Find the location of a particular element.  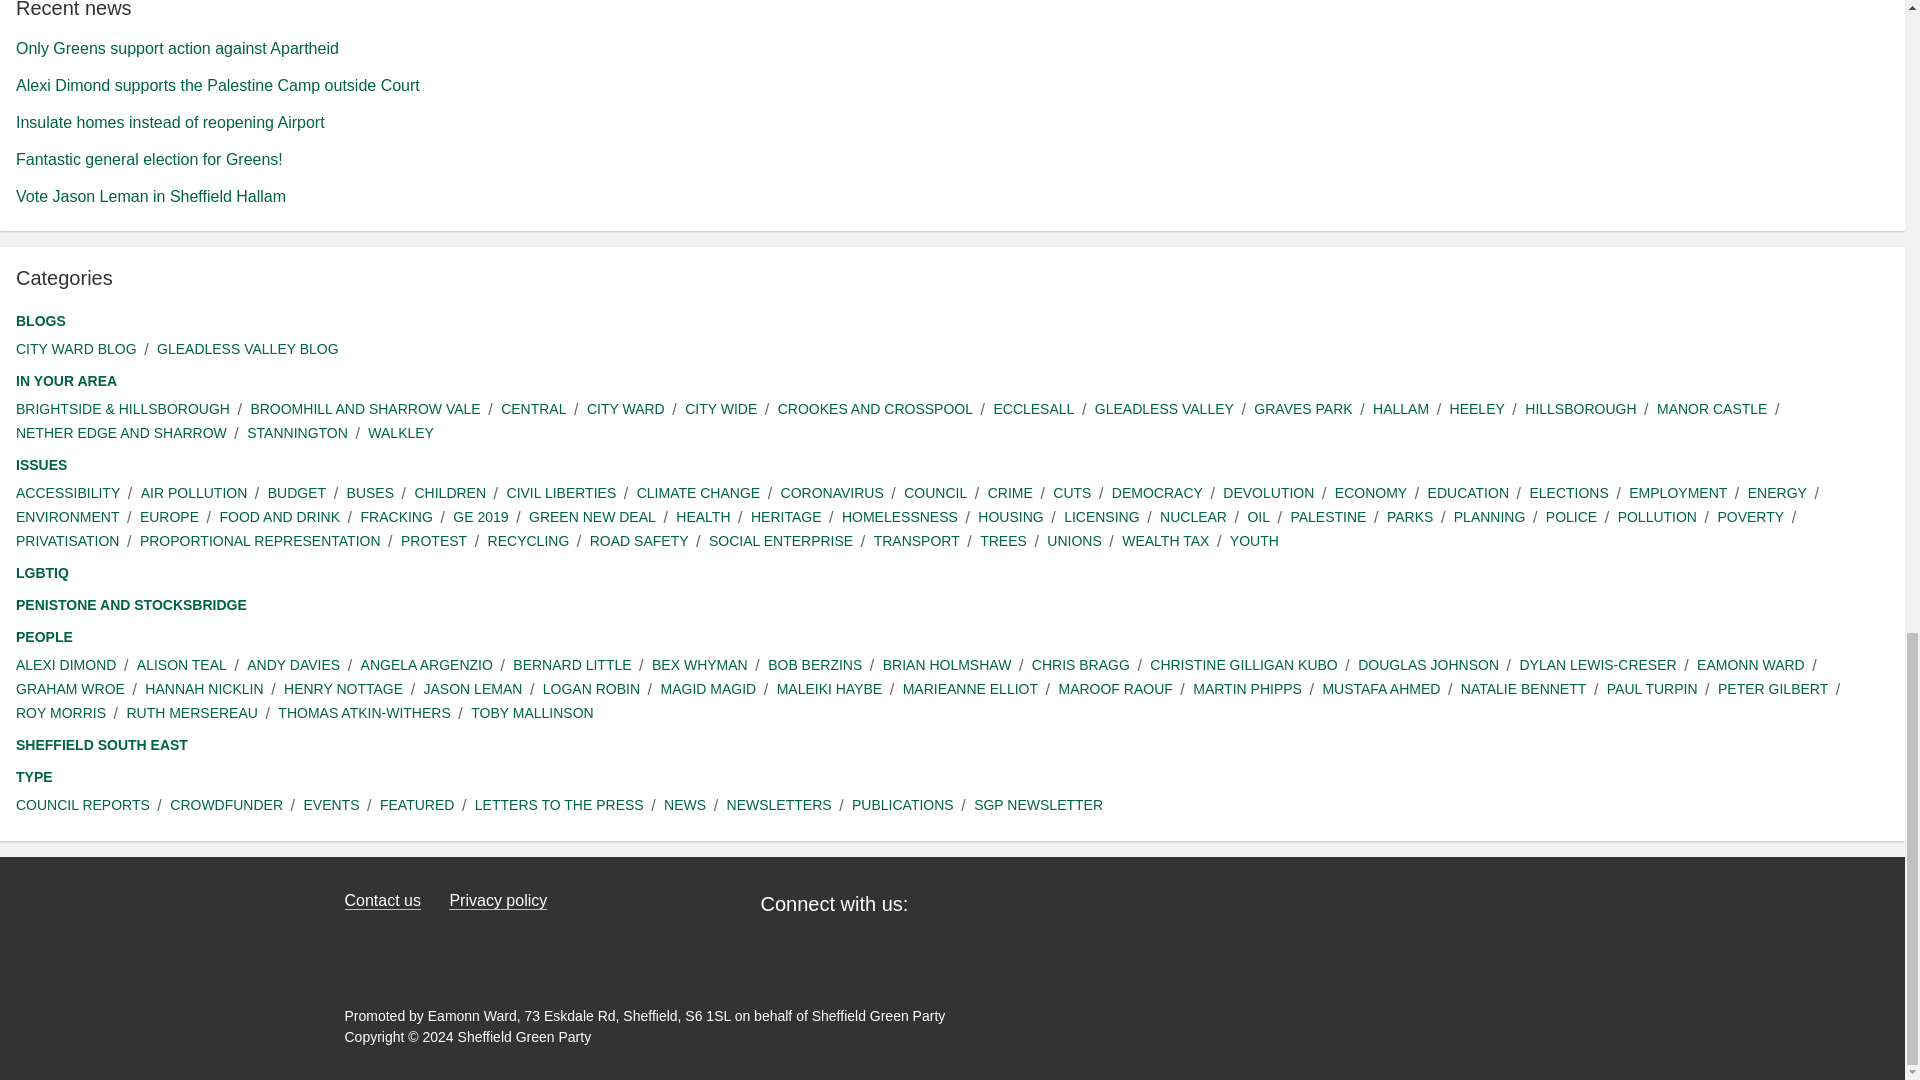

Alexi Dimond supports the Palestine Camp outside Court is located at coordinates (218, 84).